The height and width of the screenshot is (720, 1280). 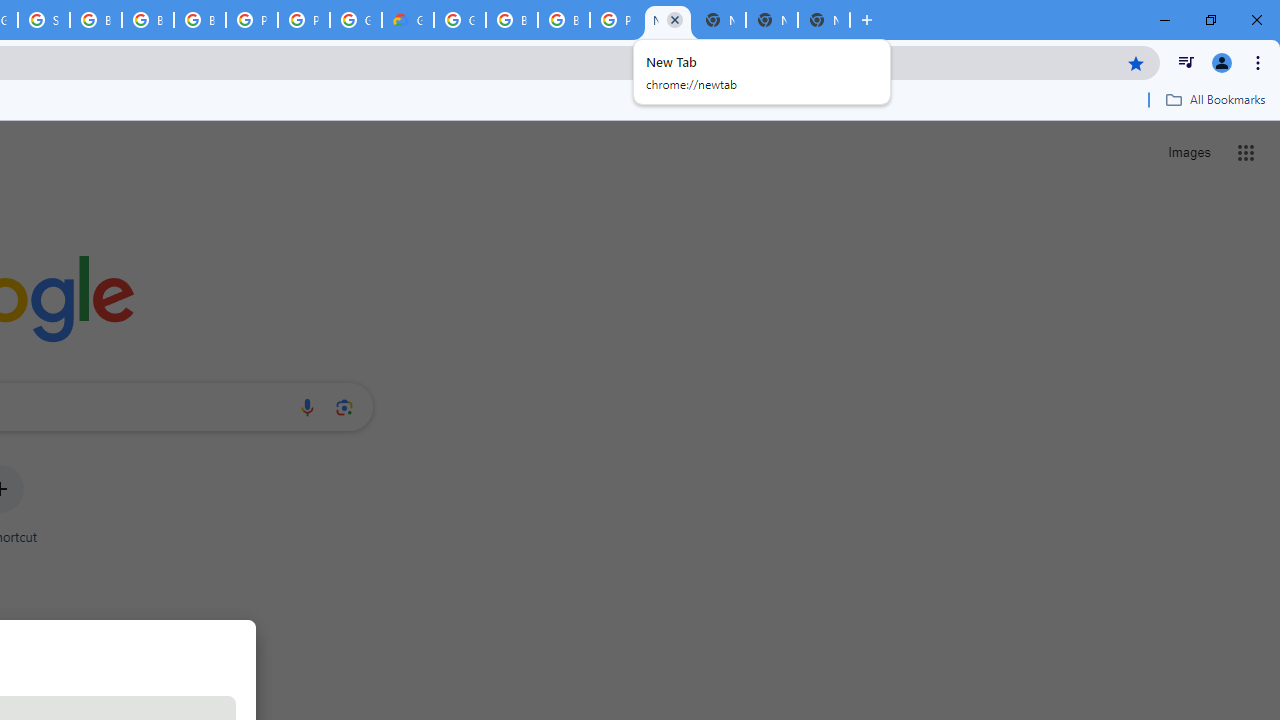 What do you see at coordinates (148, 20) in the screenshot?
I see `Browse Chrome as a guest - Computer - Google Chrome Help` at bounding box center [148, 20].